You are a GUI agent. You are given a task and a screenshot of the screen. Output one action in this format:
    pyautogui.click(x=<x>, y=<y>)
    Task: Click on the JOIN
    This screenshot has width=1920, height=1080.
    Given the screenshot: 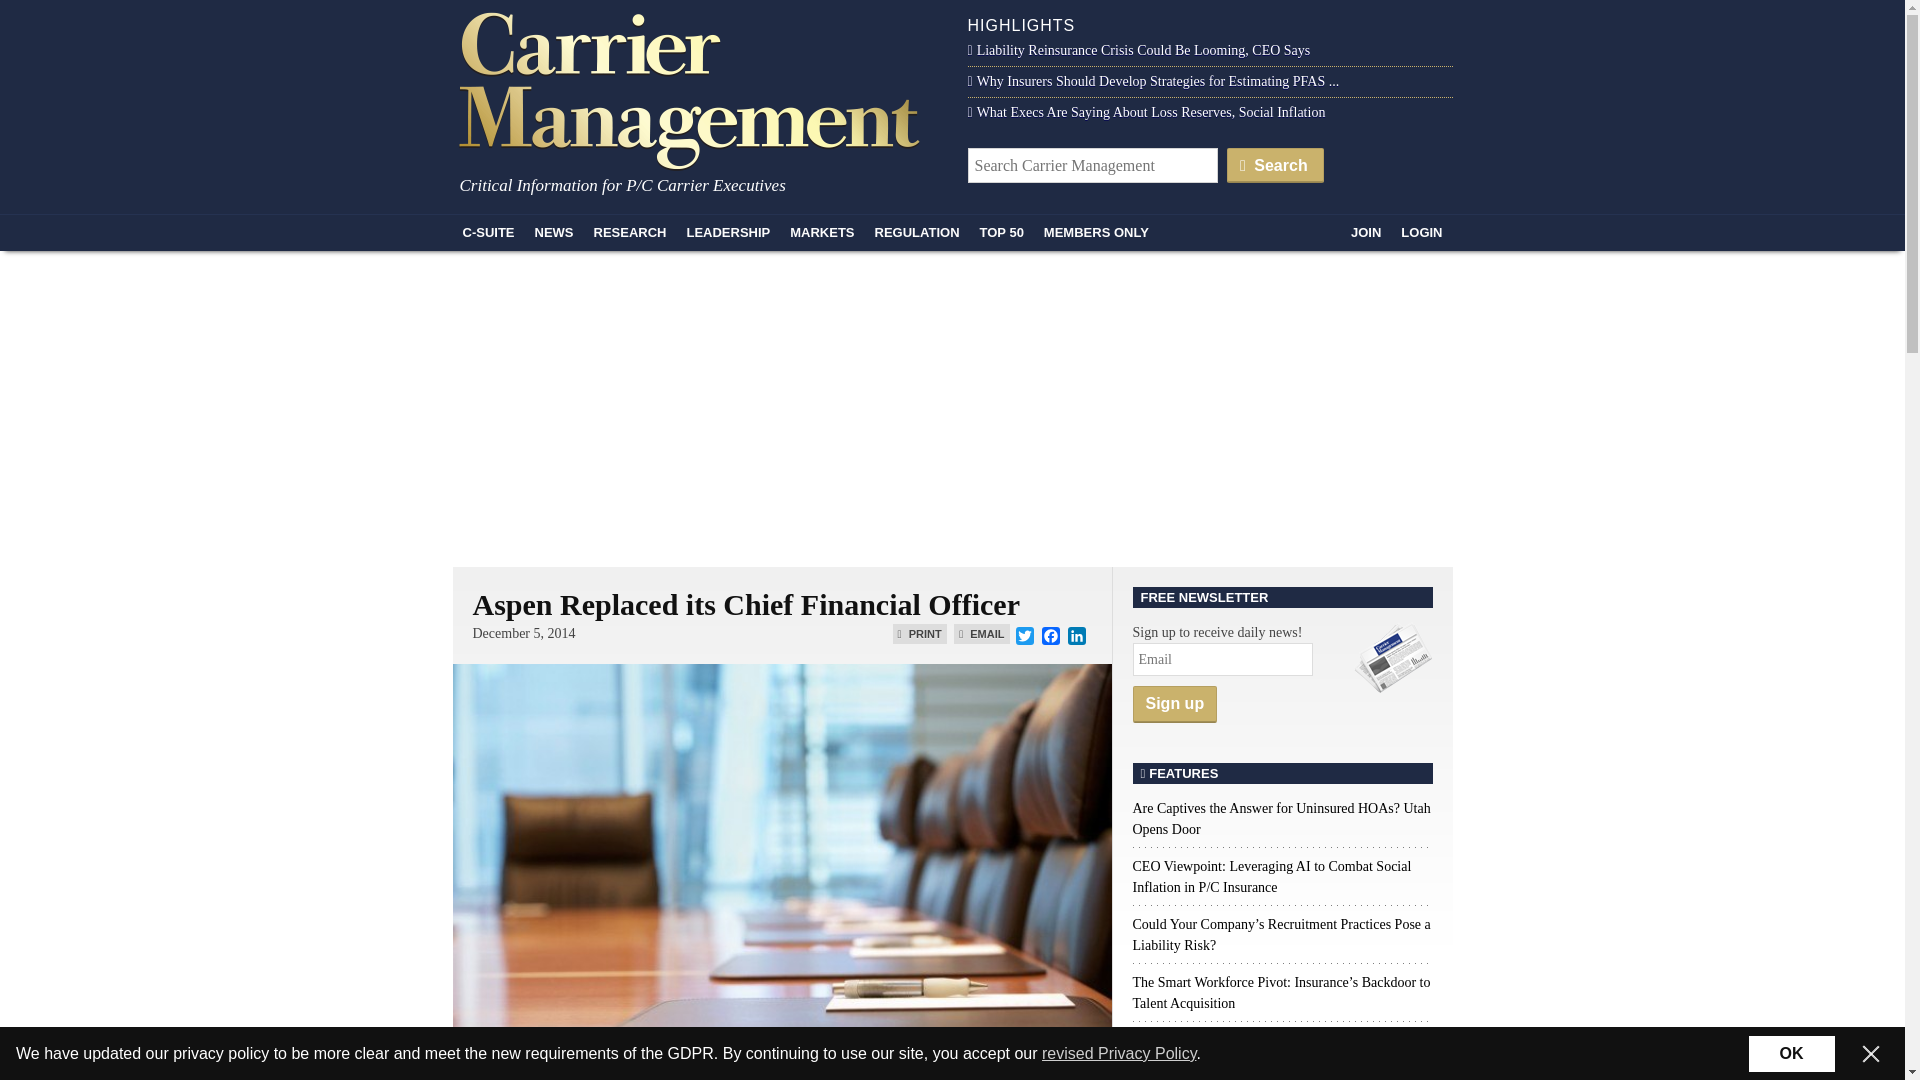 What is the action you would take?
    pyautogui.click(x=1365, y=232)
    